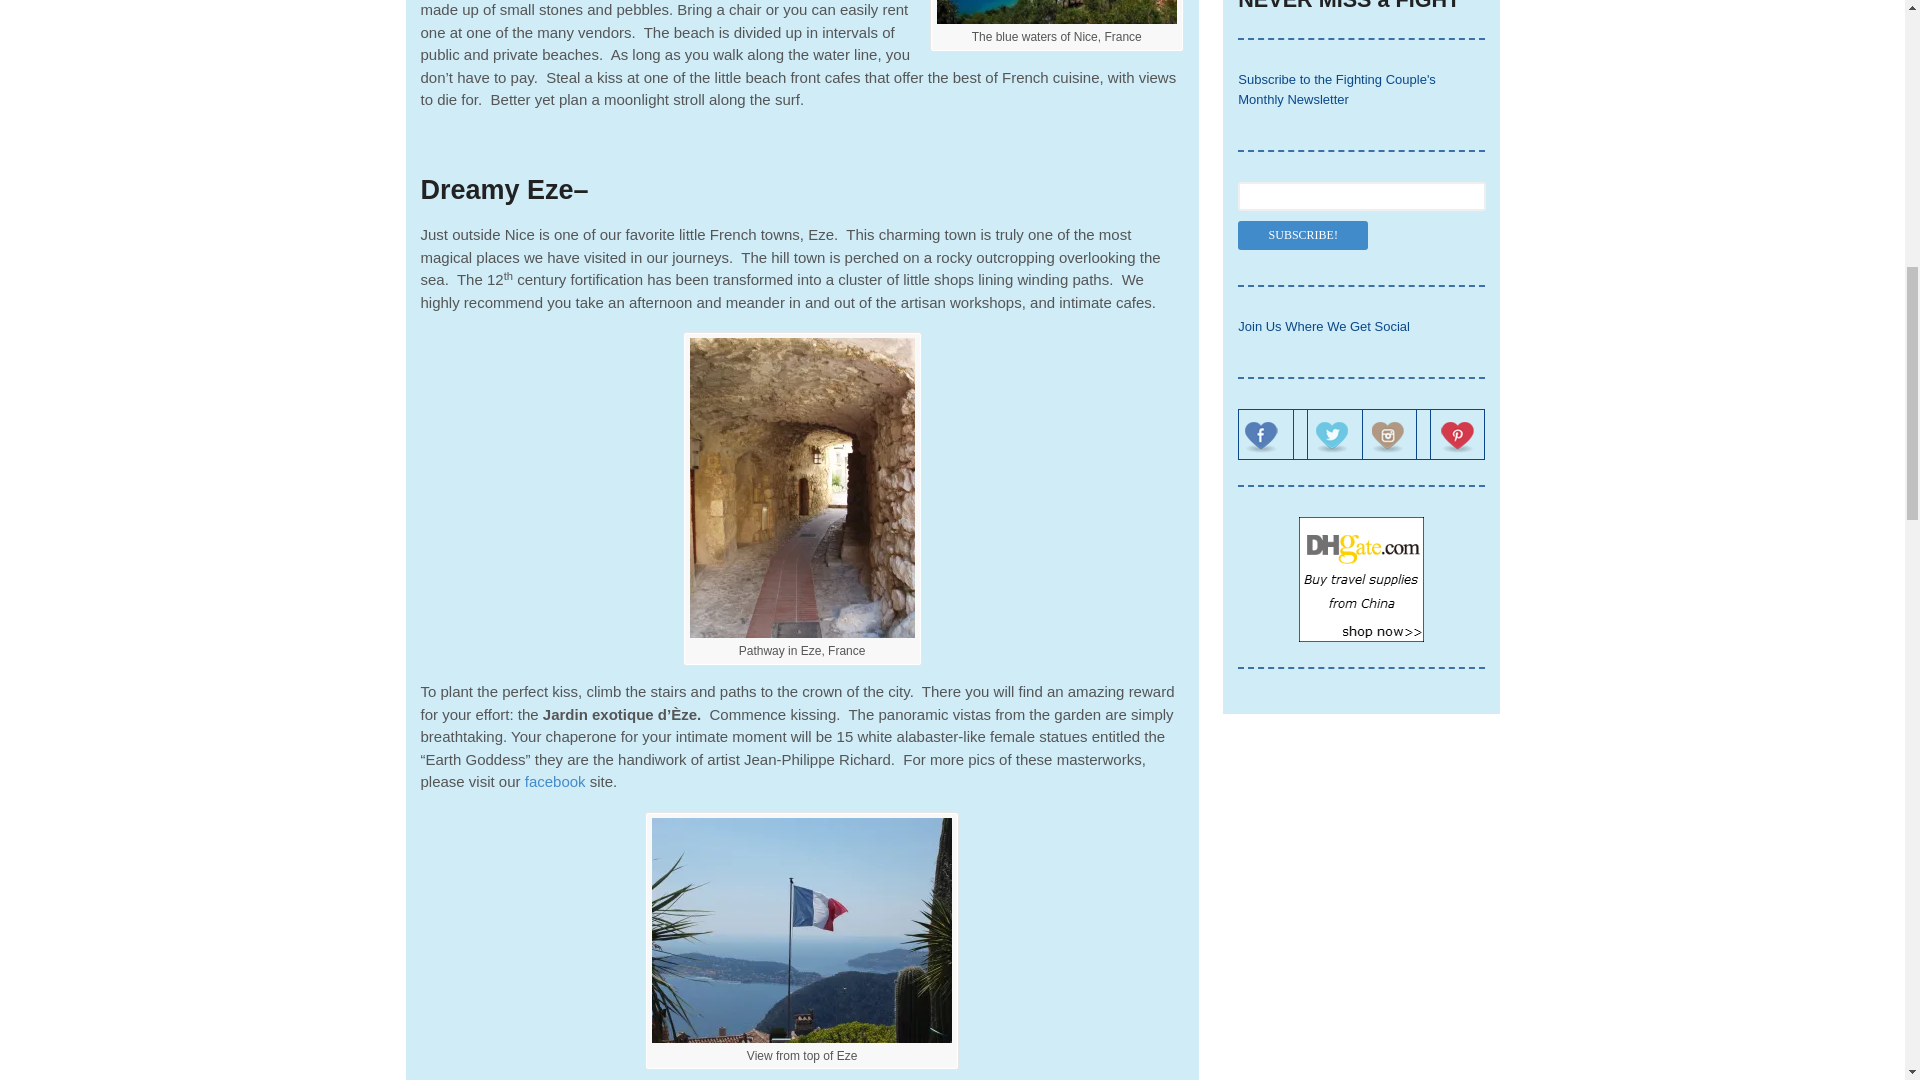 This screenshot has width=1920, height=1080. Describe the element at coordinates (1302, 235) in the screenshot. I see `Subscribe!` at that location.